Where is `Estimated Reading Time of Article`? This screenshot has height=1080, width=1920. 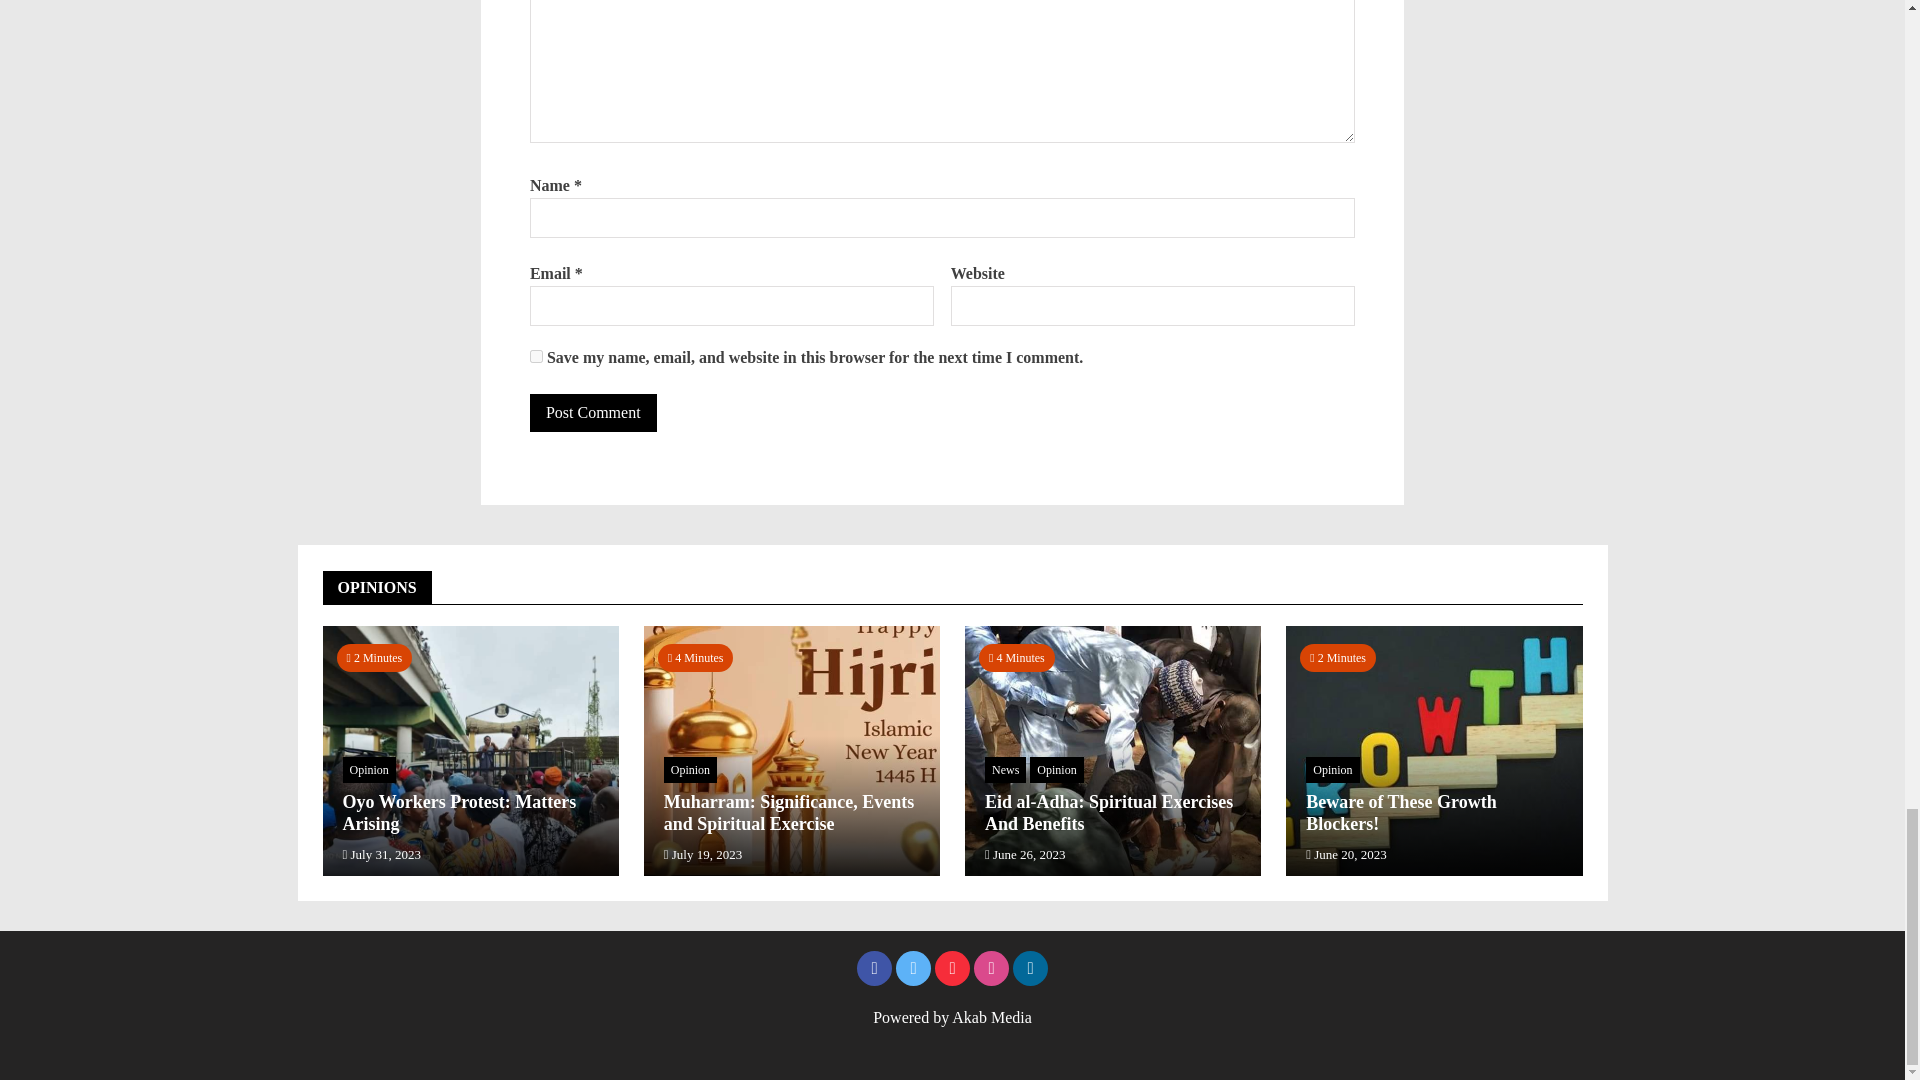 Estimated Reading Time of Article is located at coordinates (374, 657).